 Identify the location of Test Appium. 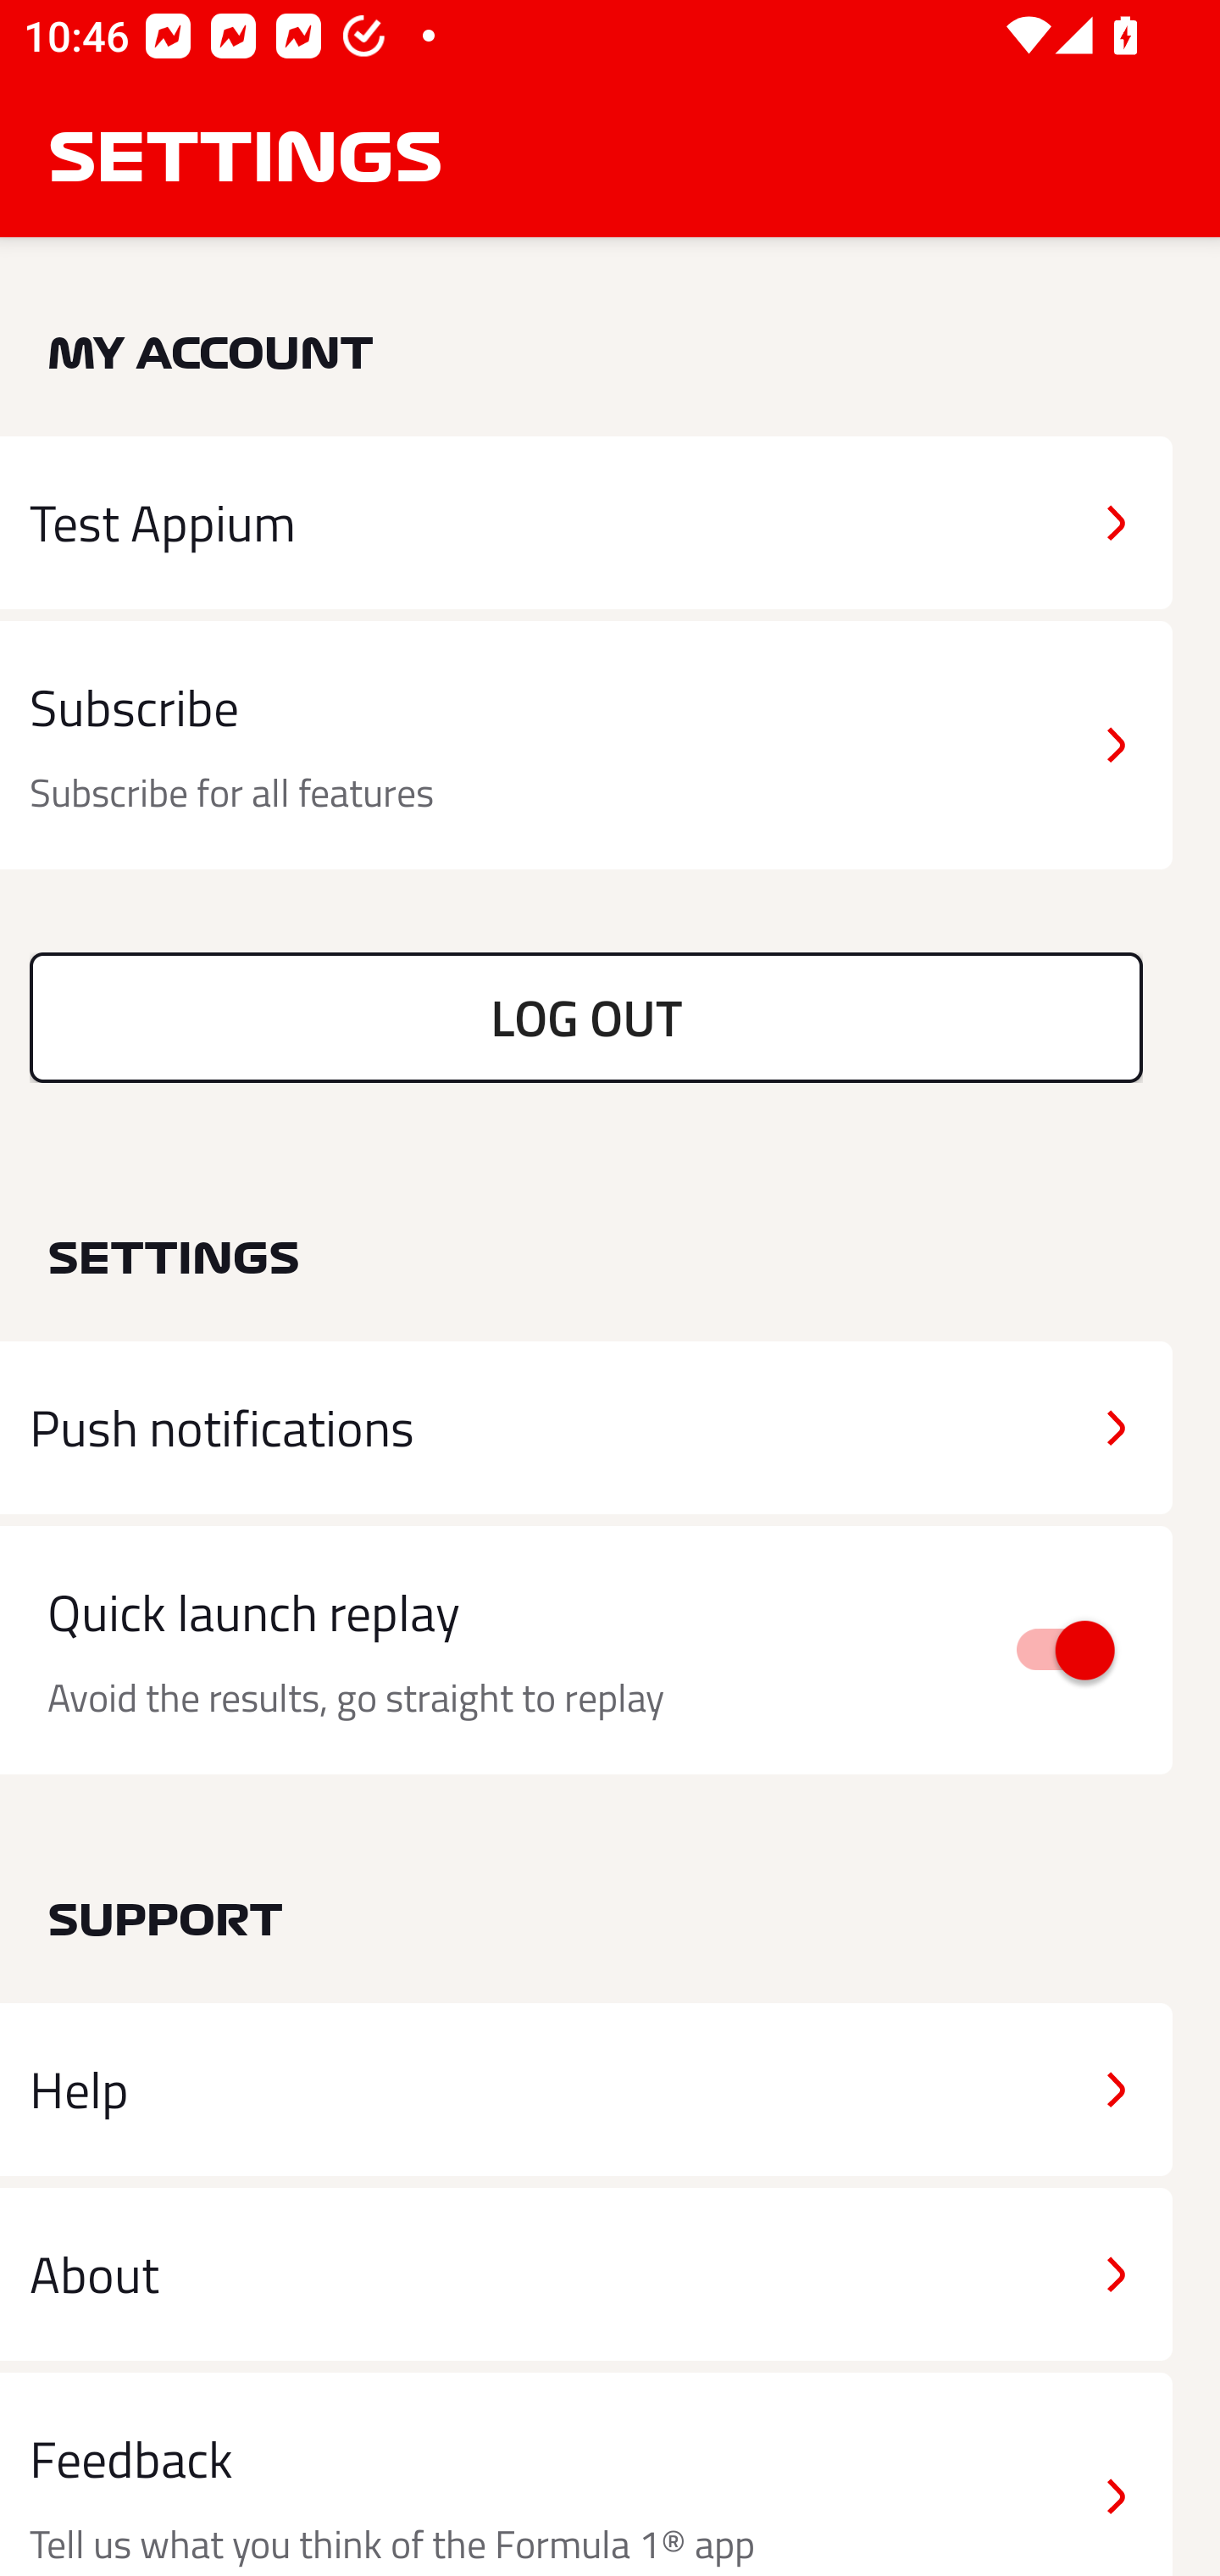
(586, 522).